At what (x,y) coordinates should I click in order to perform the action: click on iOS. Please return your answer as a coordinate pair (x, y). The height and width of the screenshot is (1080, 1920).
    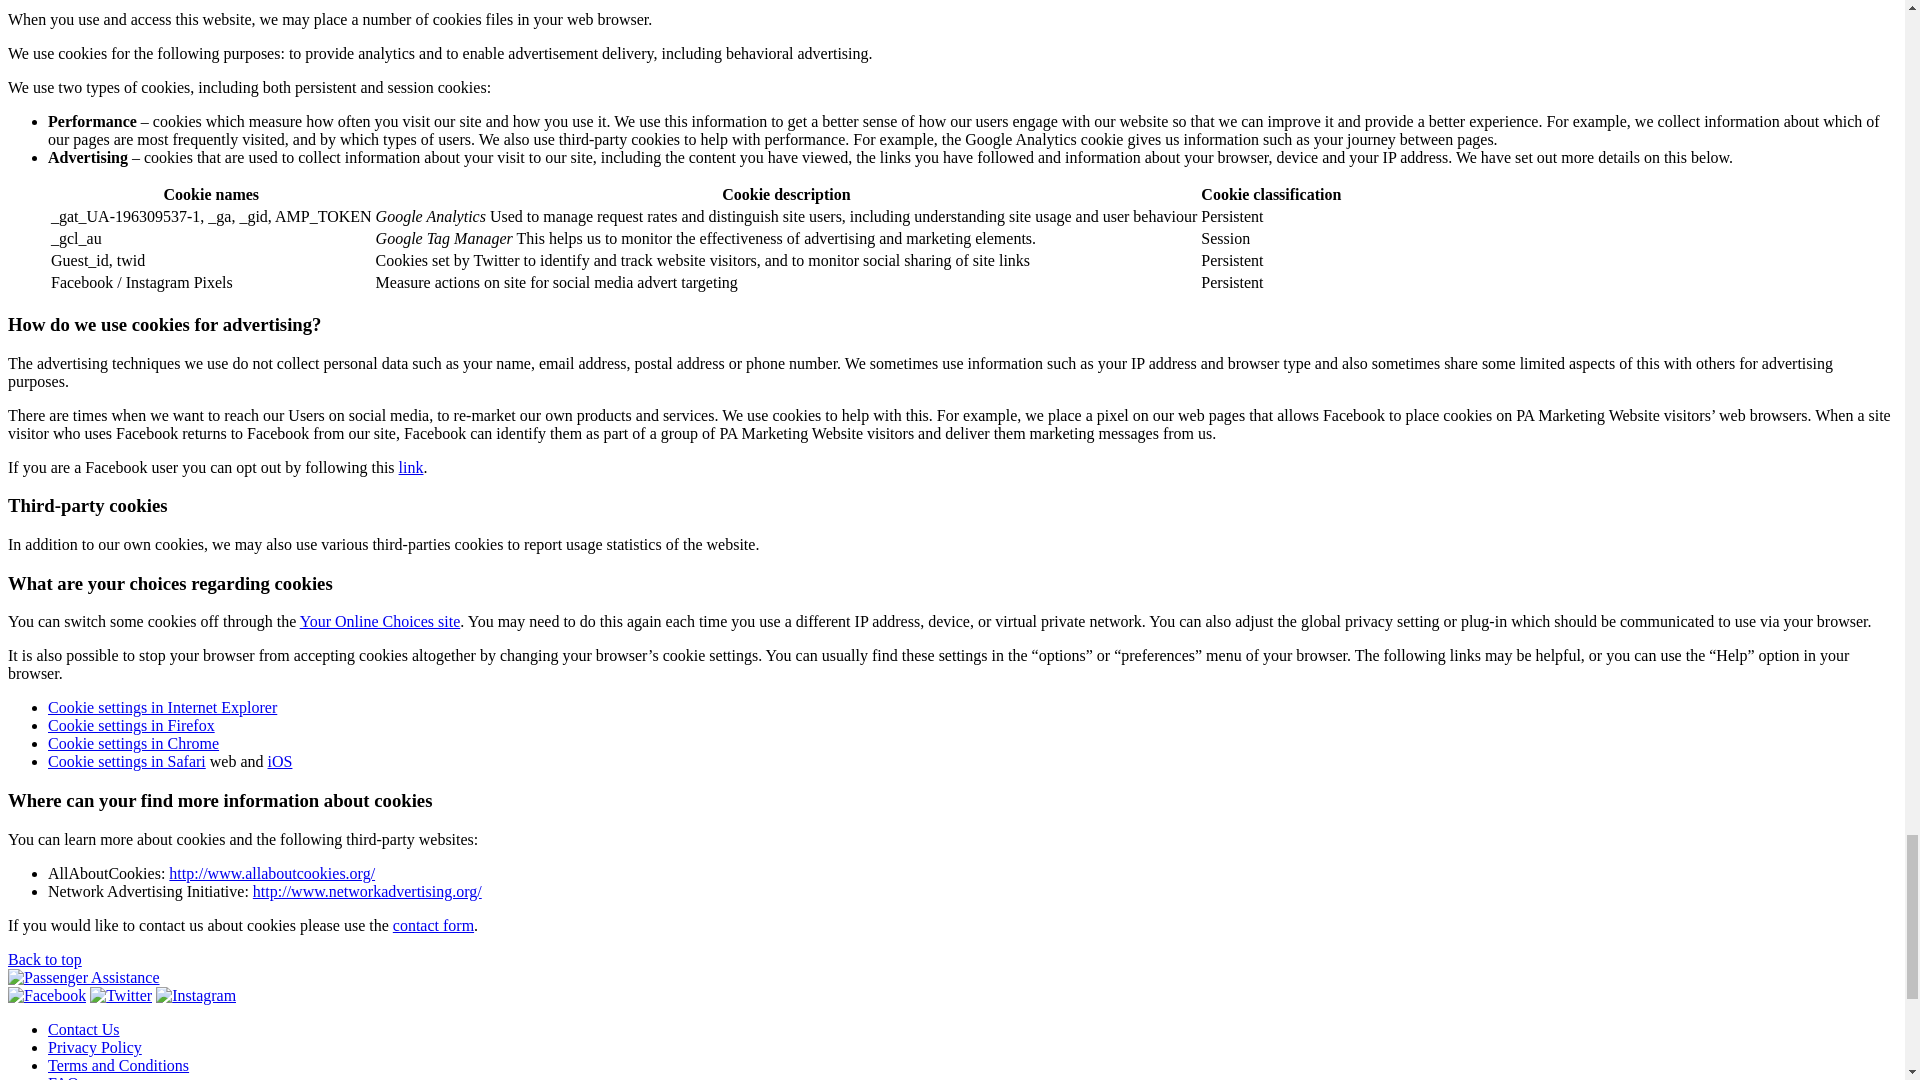
    Looking at the image, I should click on (280, 761).